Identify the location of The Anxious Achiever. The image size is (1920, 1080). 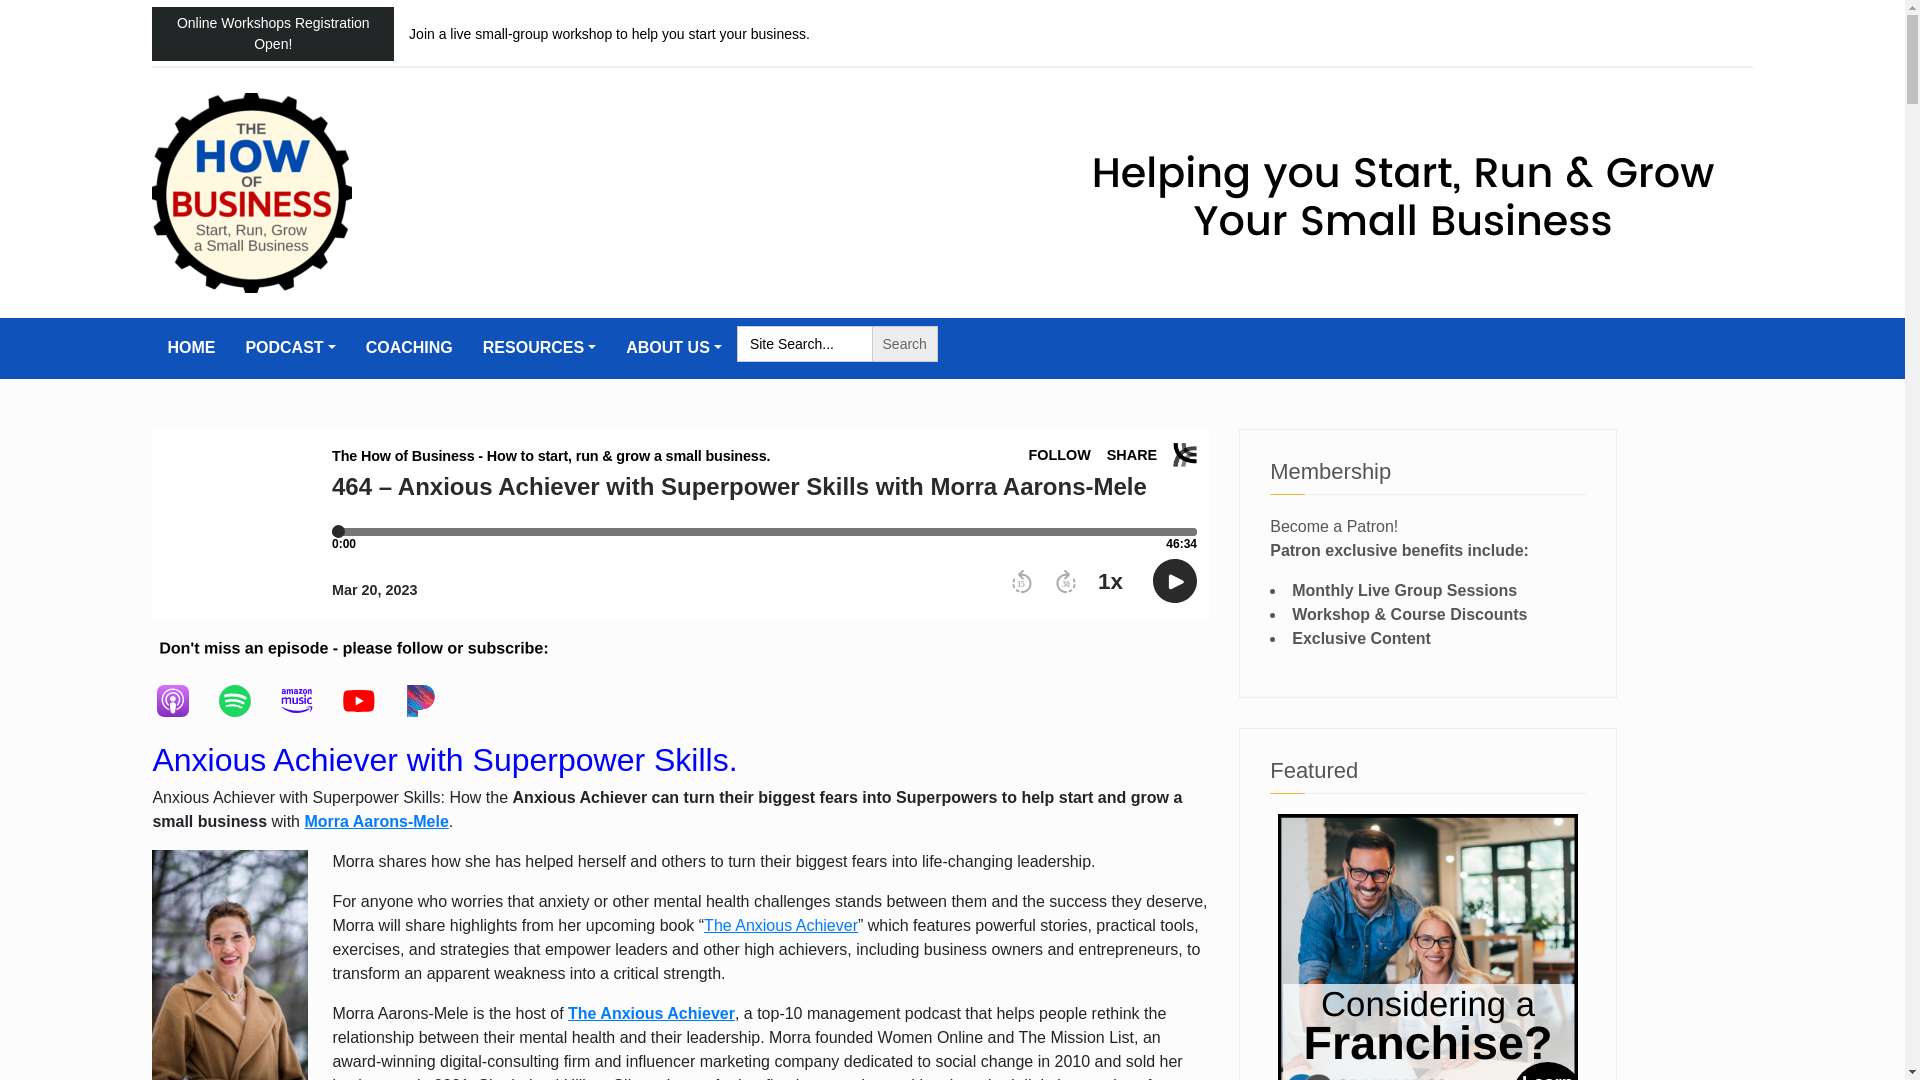
(781, 925).